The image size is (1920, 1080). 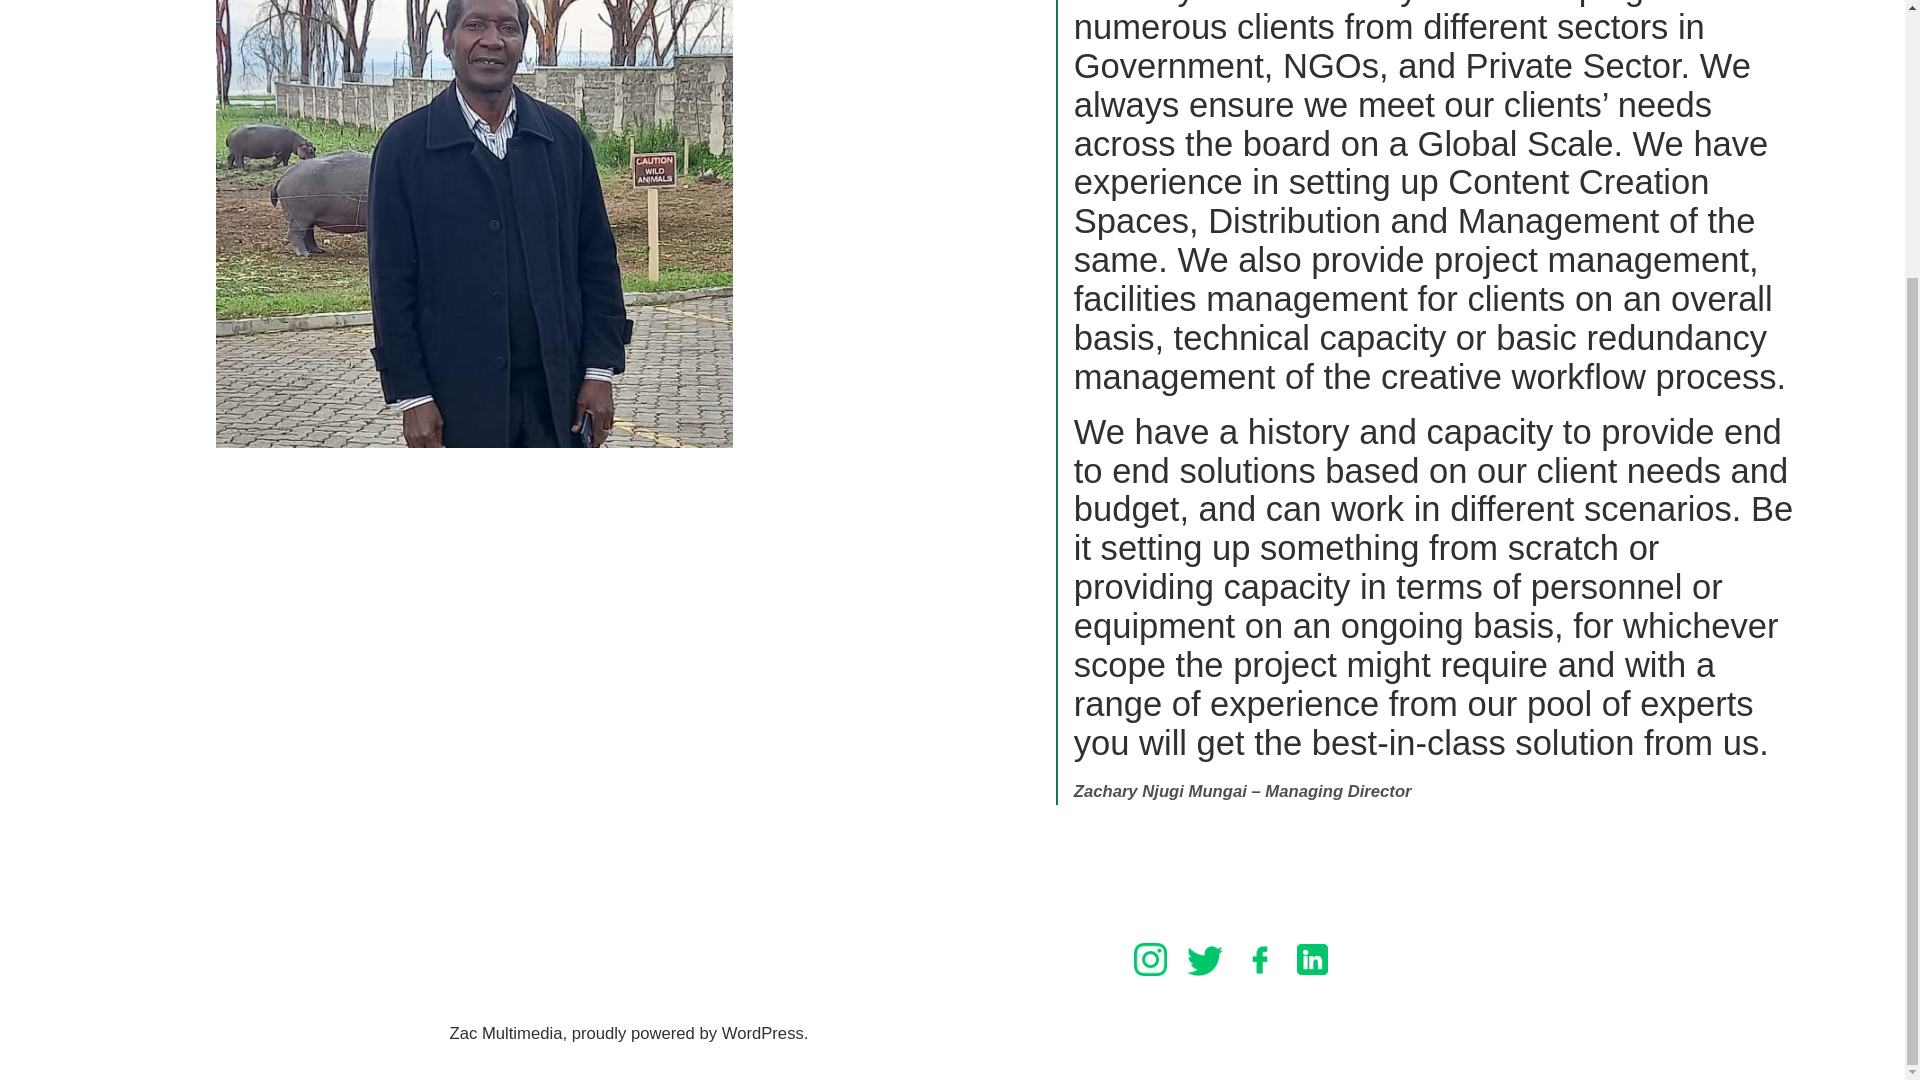 I want to click on proudly powered by WordPress, so click(x=688, y=1033).